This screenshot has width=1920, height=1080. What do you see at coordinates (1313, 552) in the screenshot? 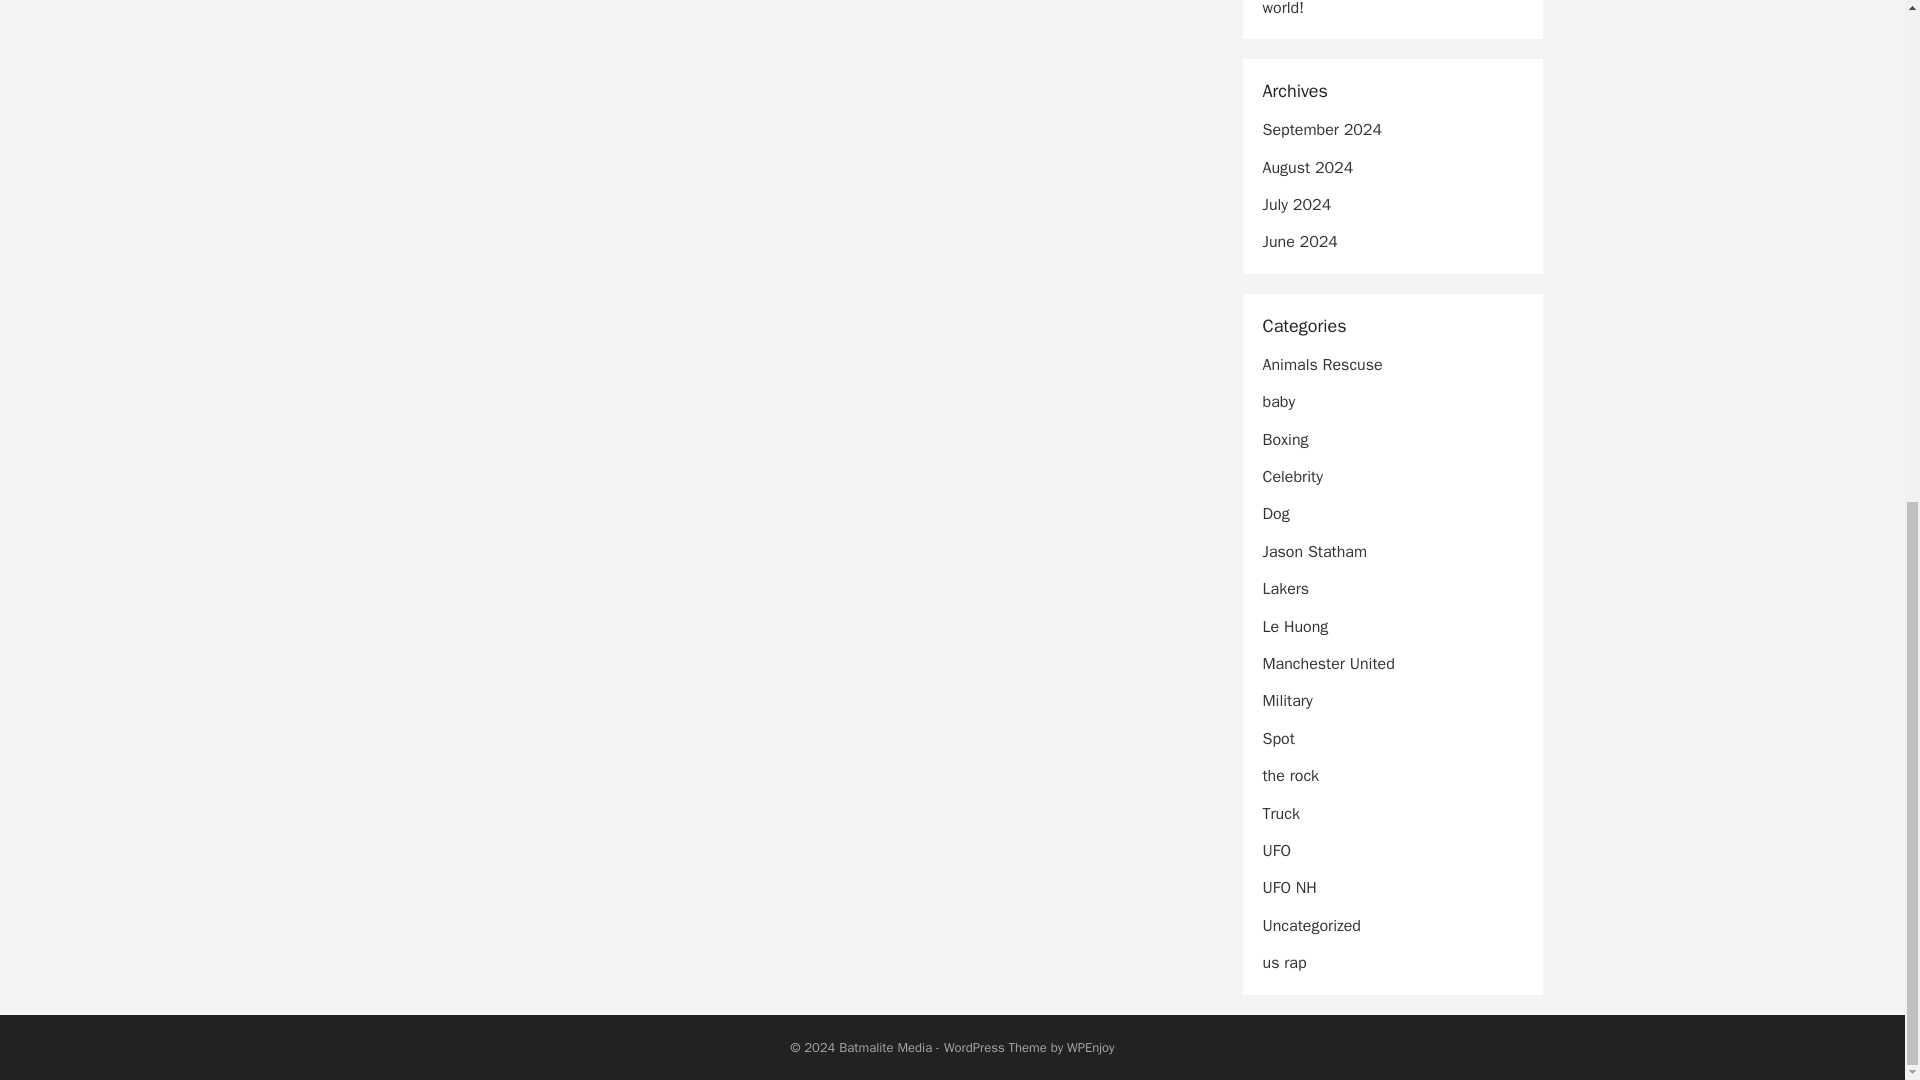
I see `Jason Statham` at bounding box center [1313, 552].